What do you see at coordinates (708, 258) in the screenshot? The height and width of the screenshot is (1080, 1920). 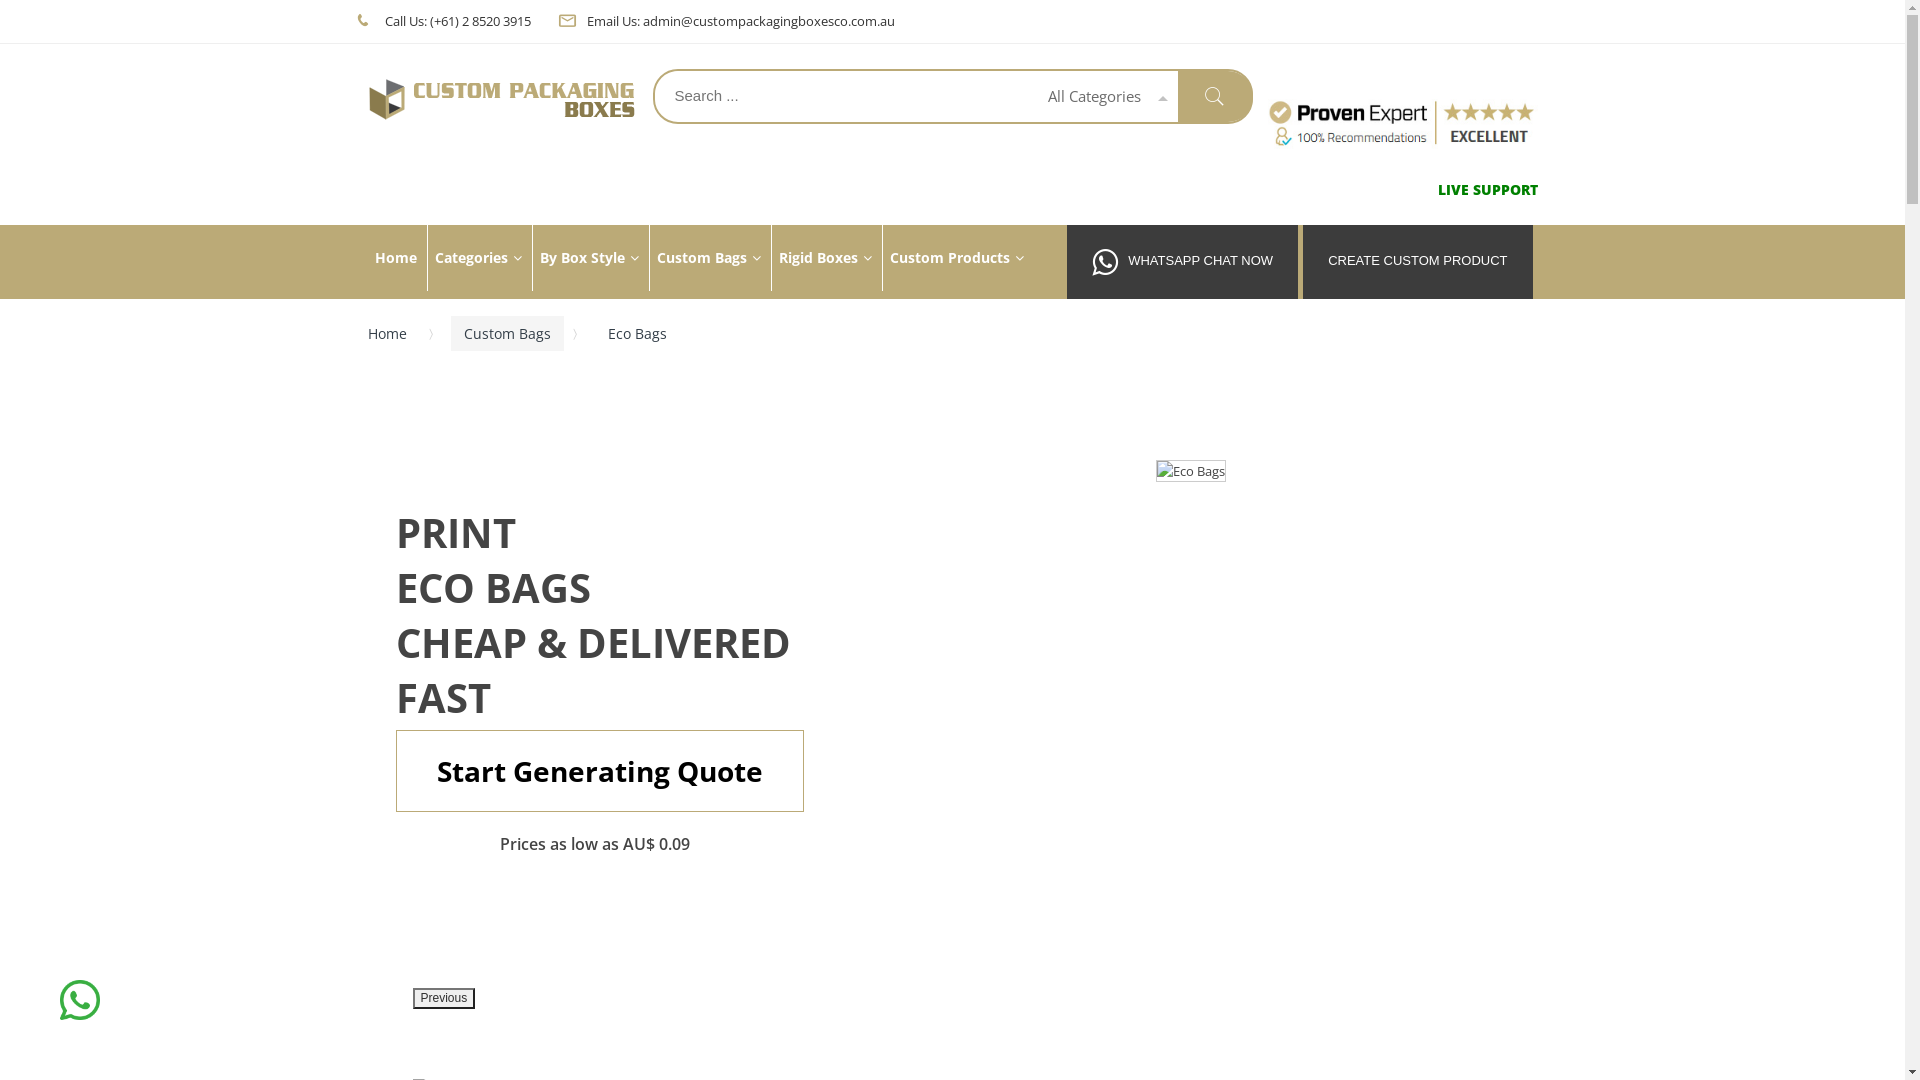 I see `Custom Bags` at bounding box center [708, 258].